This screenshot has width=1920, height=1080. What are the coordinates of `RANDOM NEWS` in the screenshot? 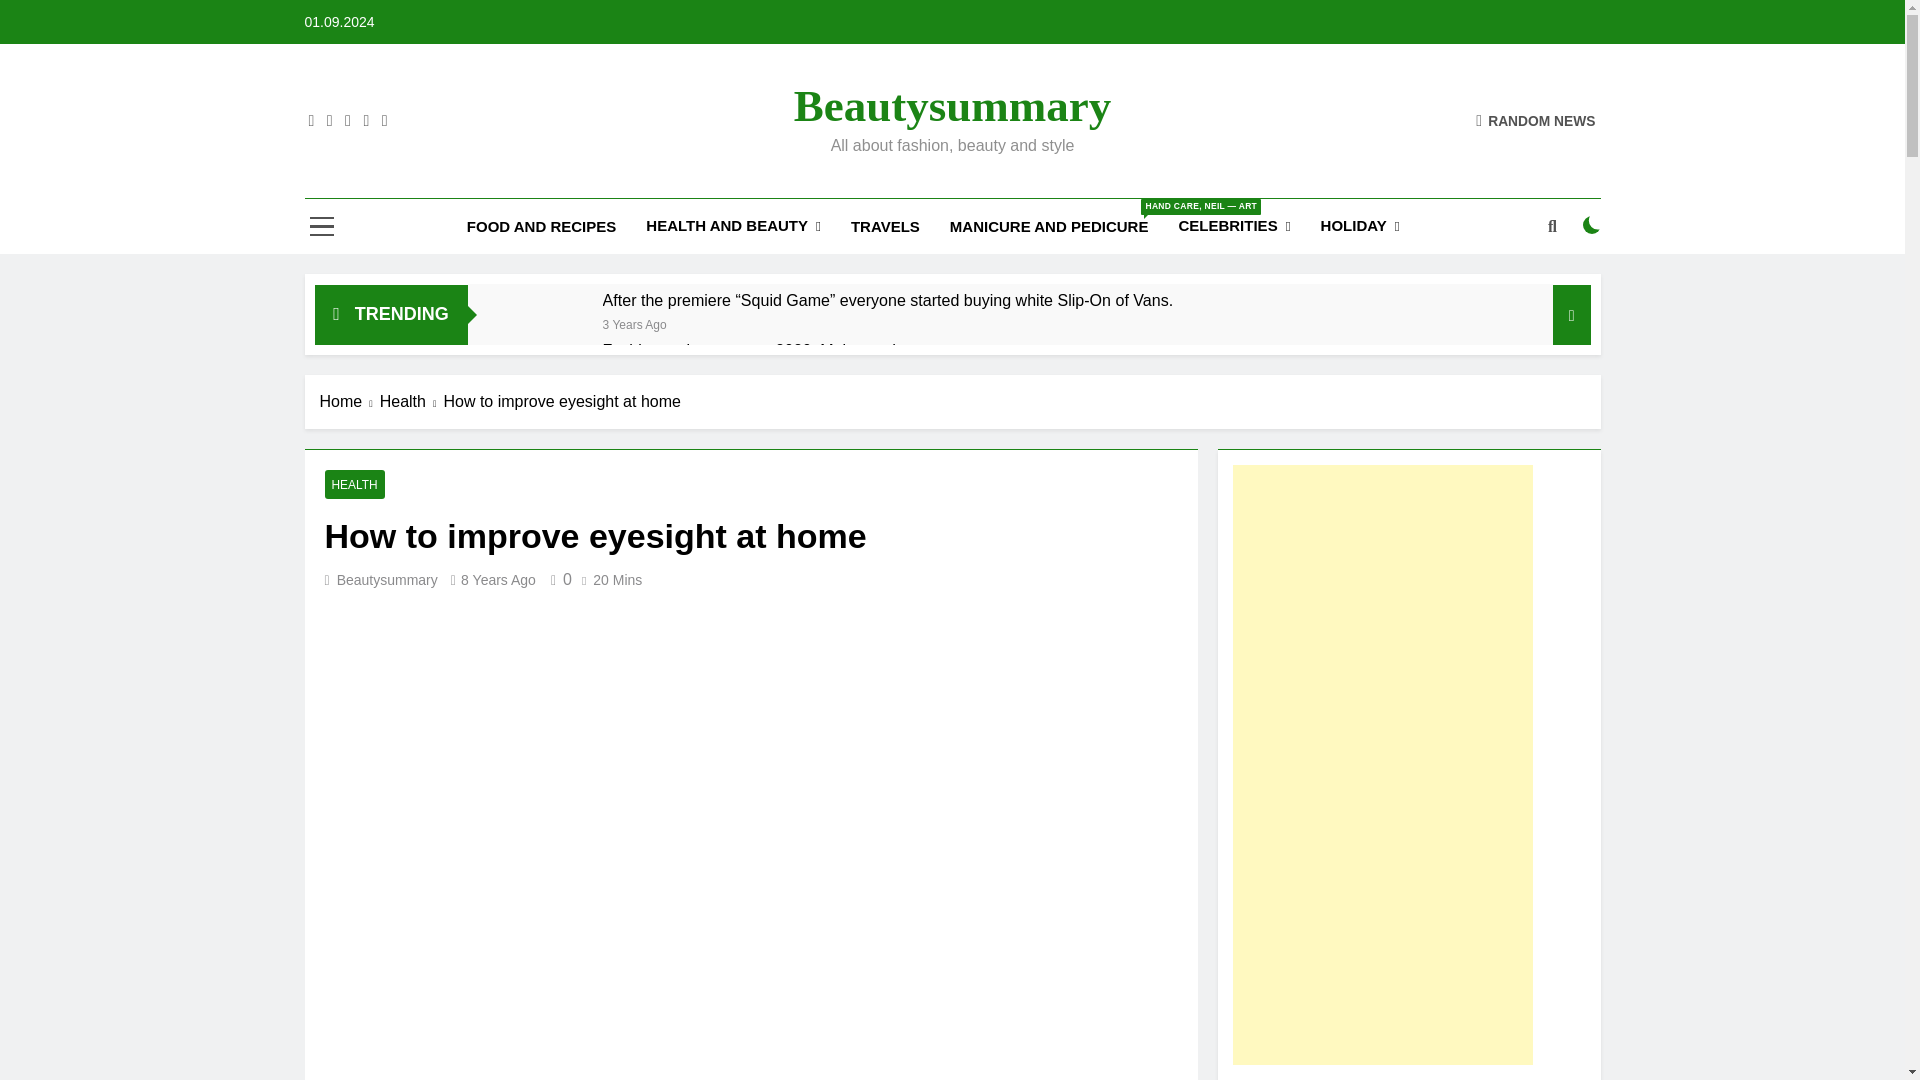 It's located at (1536, 120).